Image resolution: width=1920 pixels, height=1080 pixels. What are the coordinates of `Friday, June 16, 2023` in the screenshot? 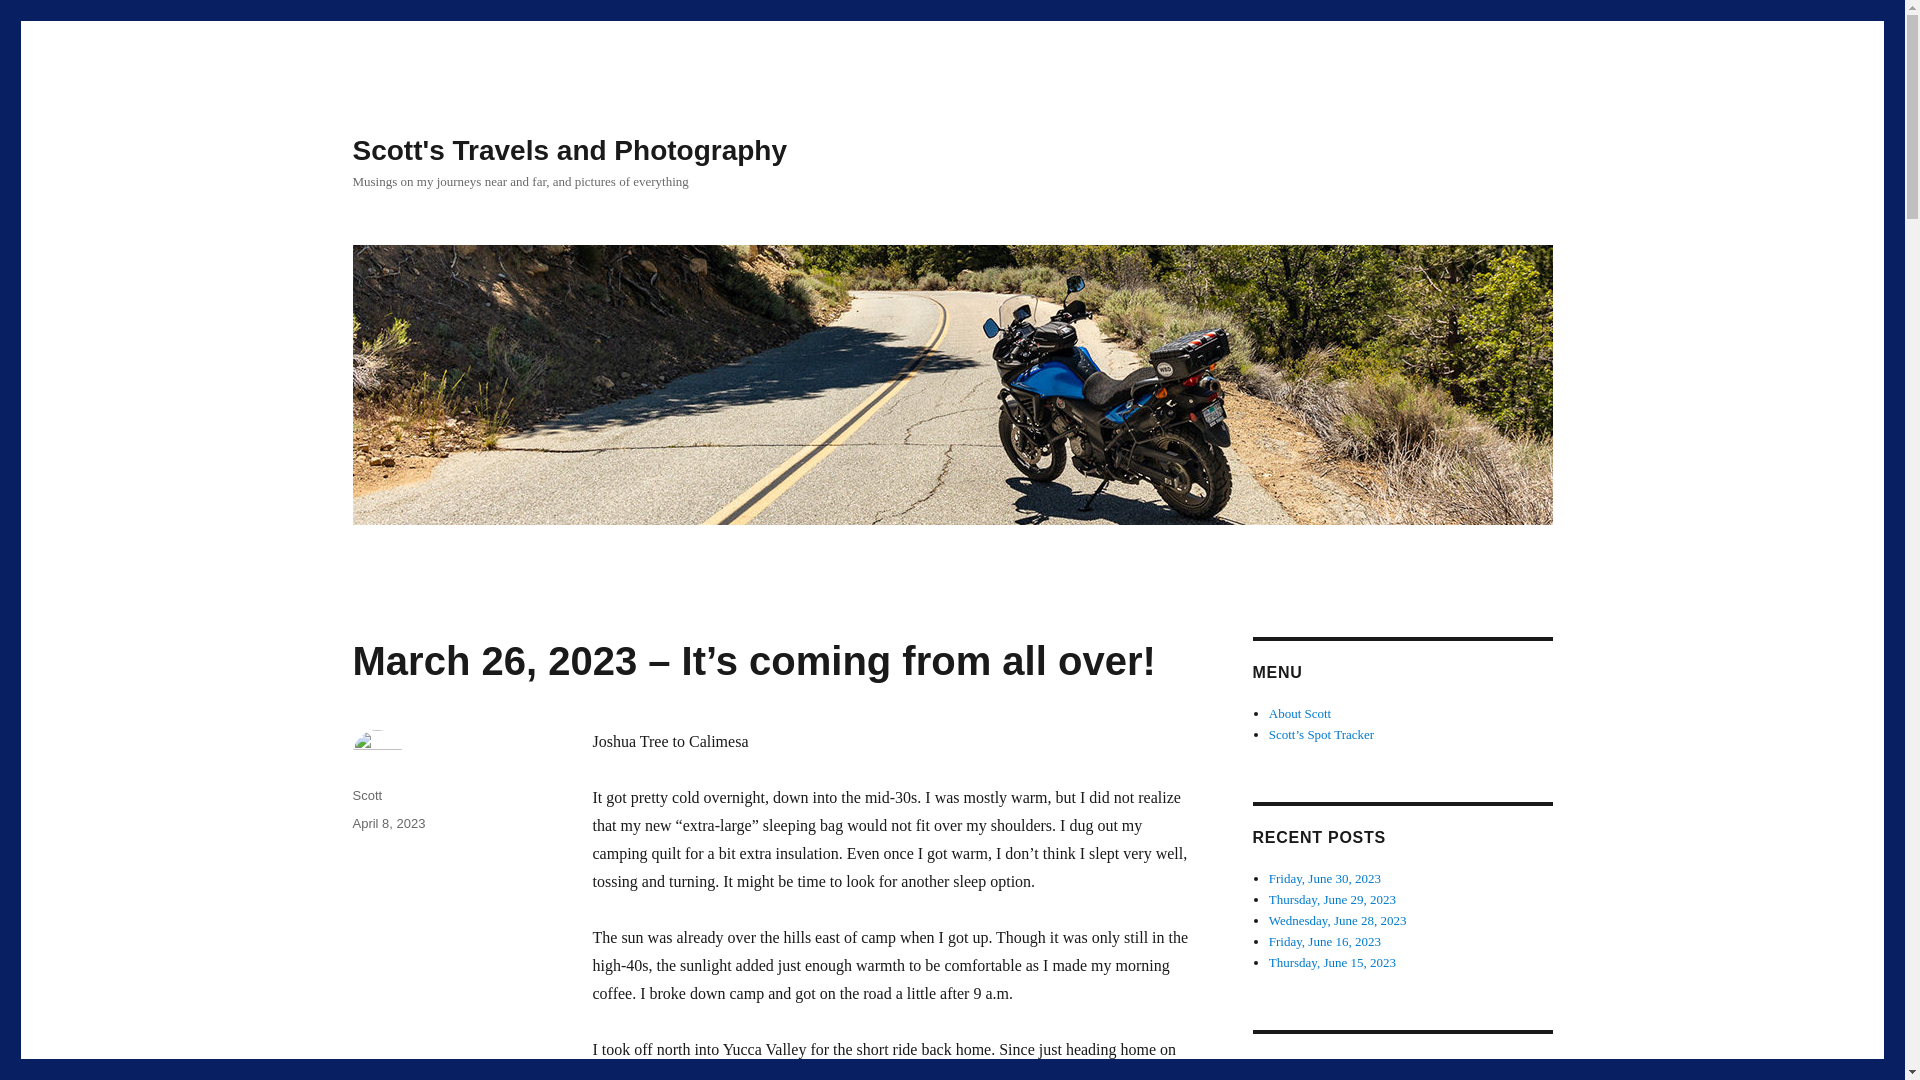 It's located at (1324, 942).